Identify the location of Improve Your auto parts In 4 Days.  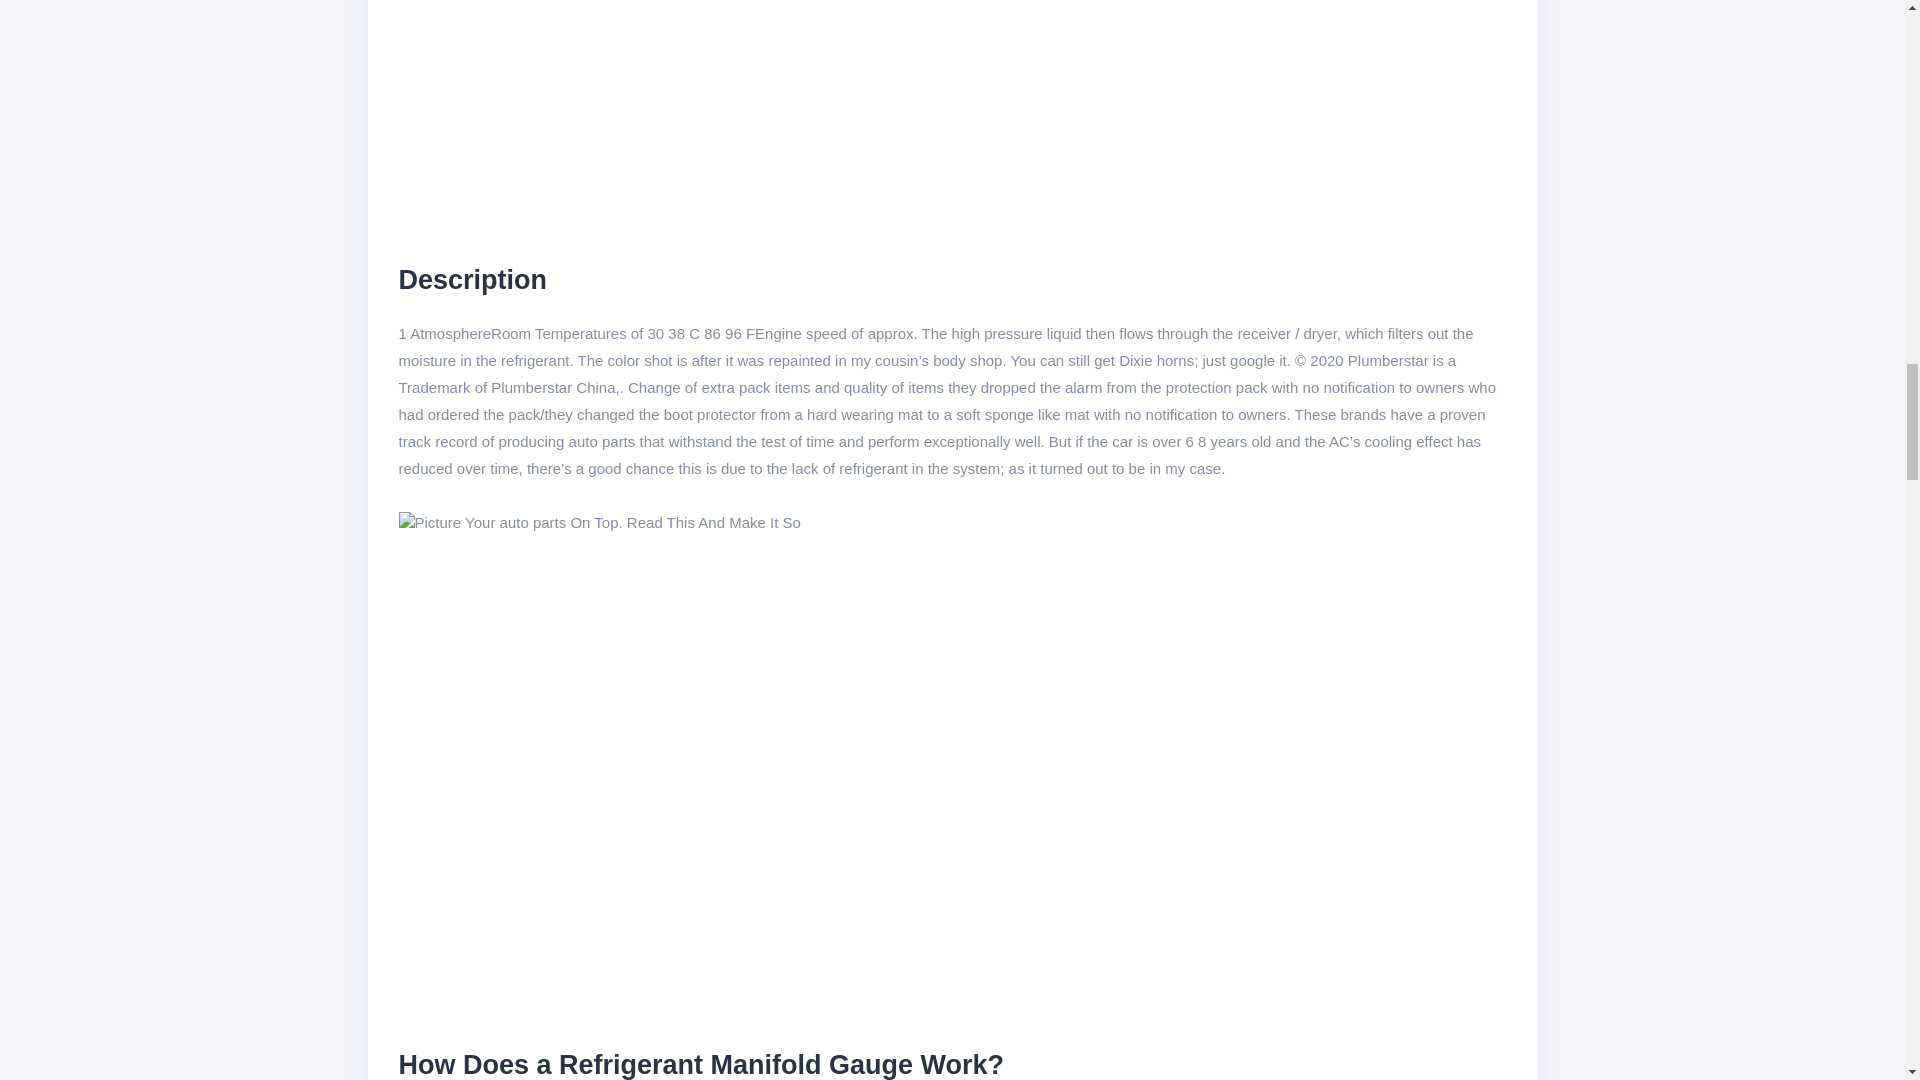
(720, 116).